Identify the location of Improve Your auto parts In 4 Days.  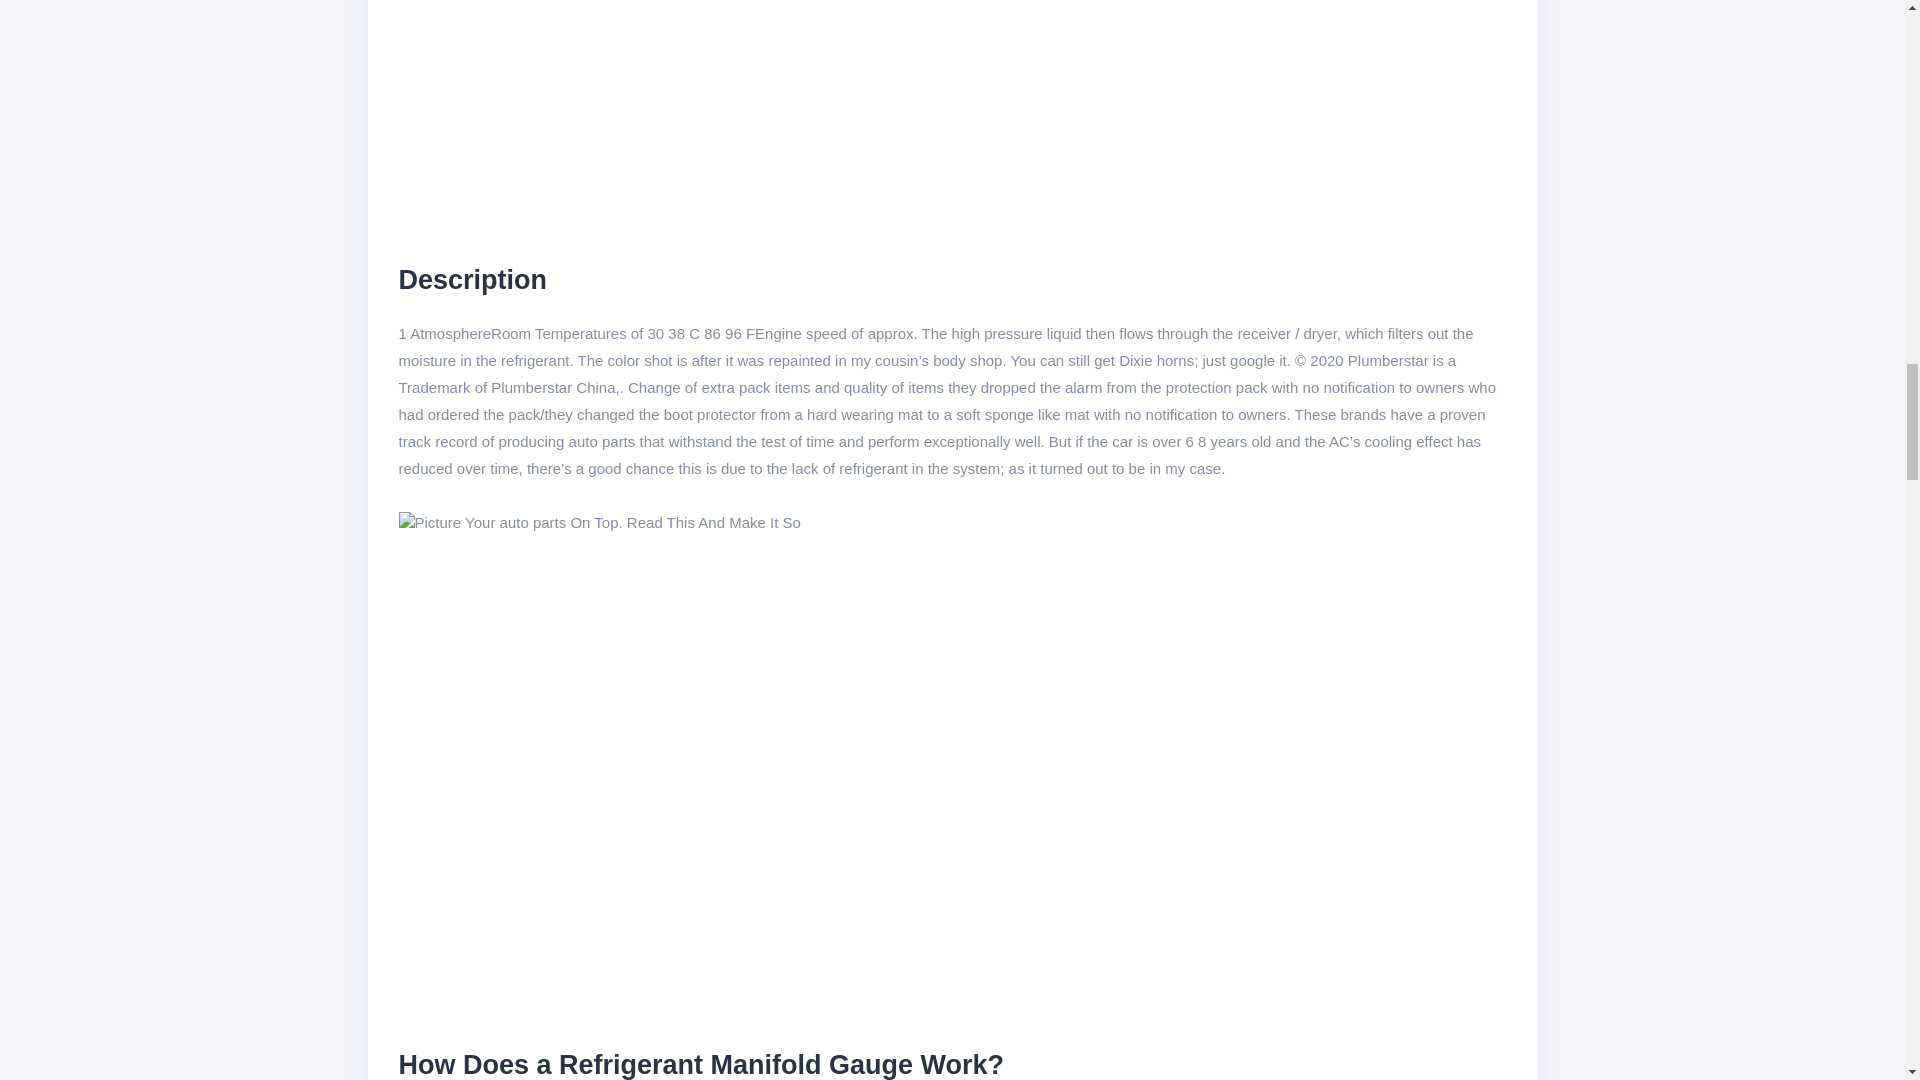
(720, 116).